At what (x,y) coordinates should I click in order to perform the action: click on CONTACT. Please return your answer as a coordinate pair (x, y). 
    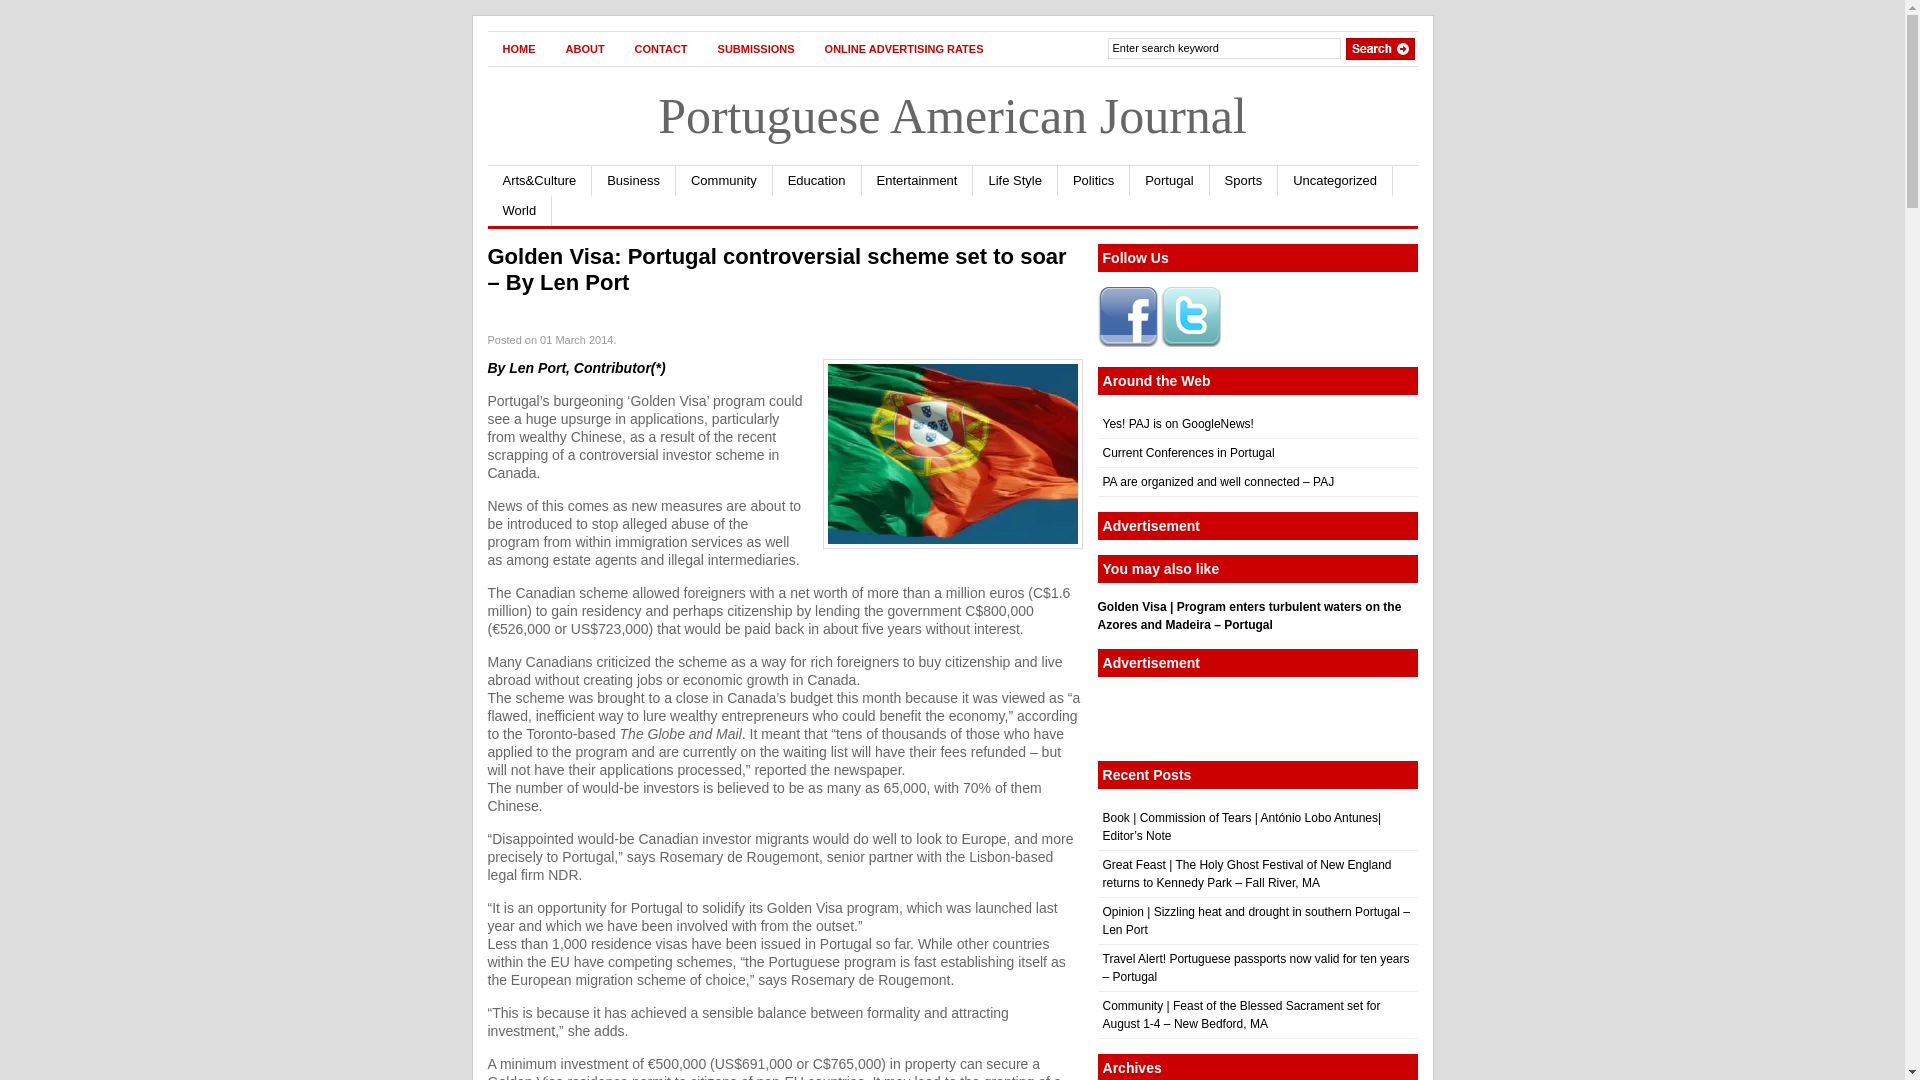
    Looking at the image, I should click on (661, 48).